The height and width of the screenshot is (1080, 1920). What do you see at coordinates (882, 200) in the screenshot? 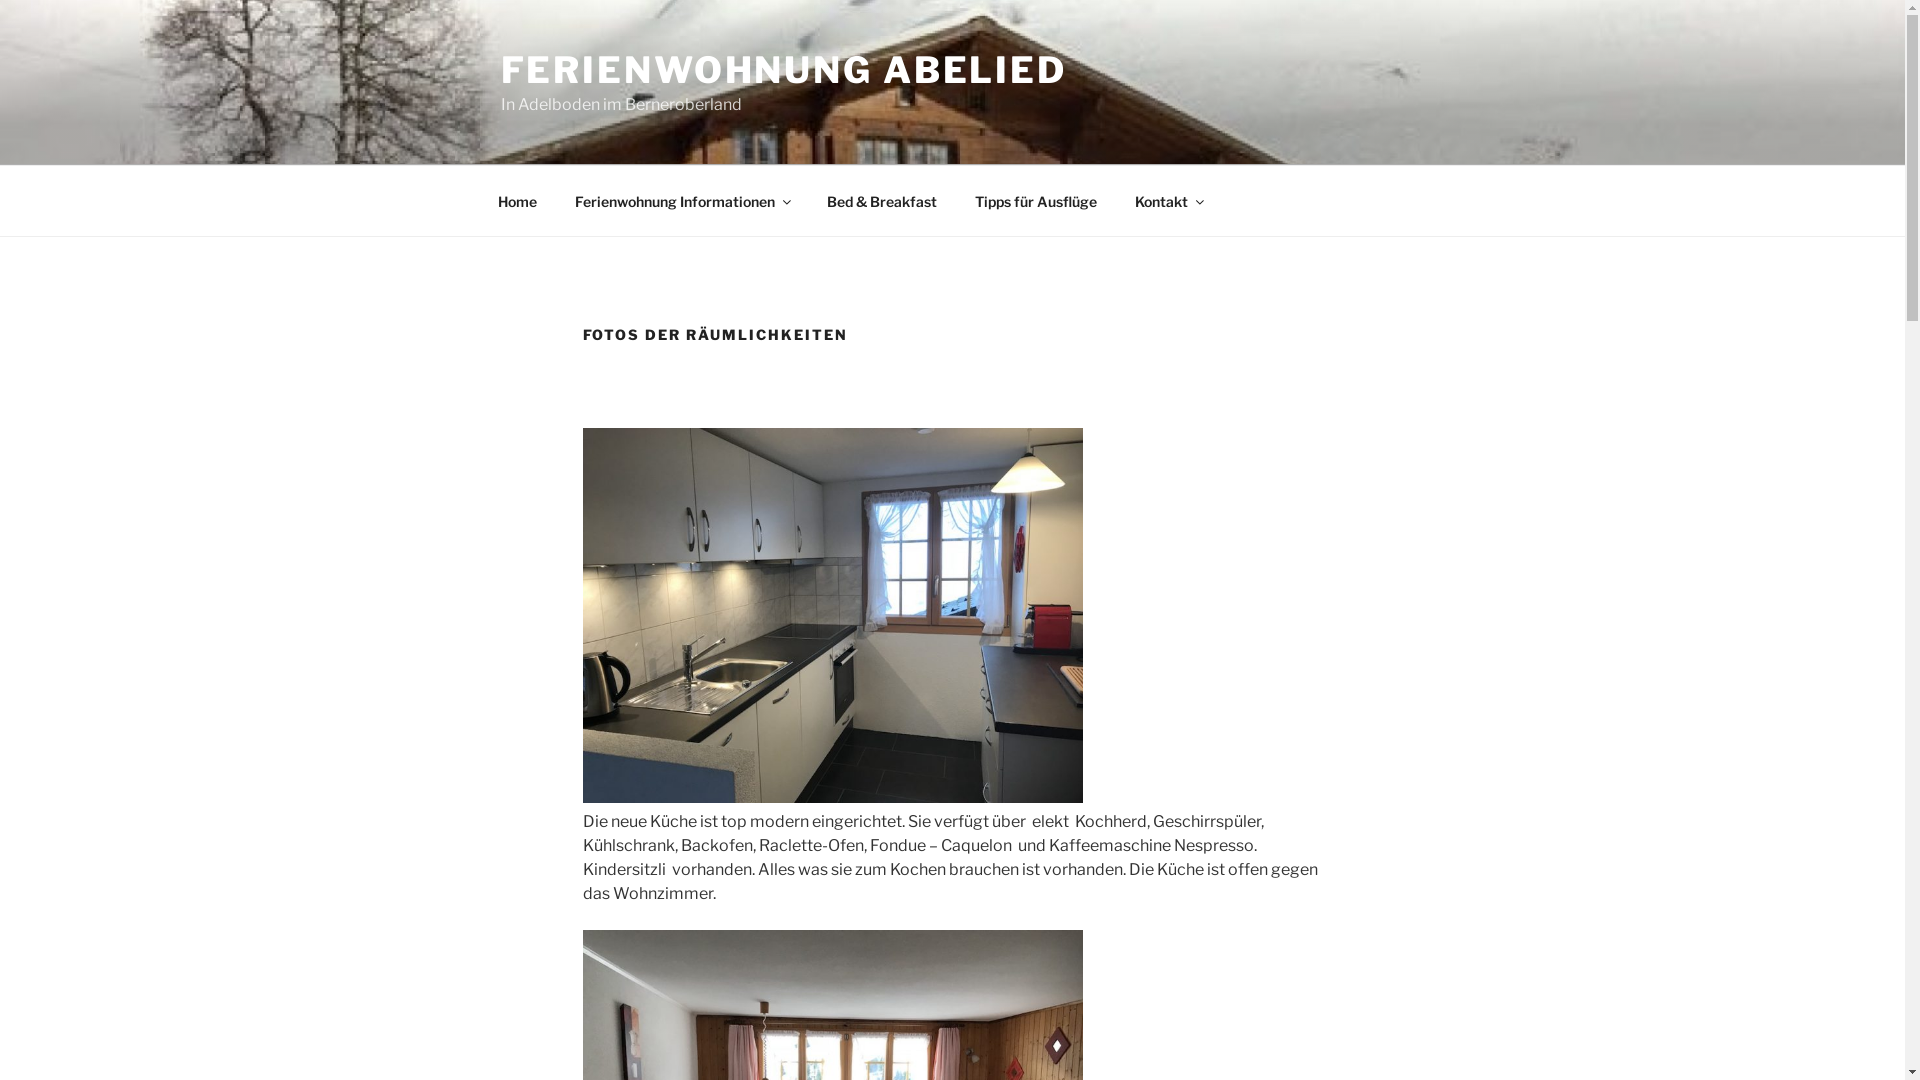
I see `Bed & Breakfast` at bounding box center [882, 200].